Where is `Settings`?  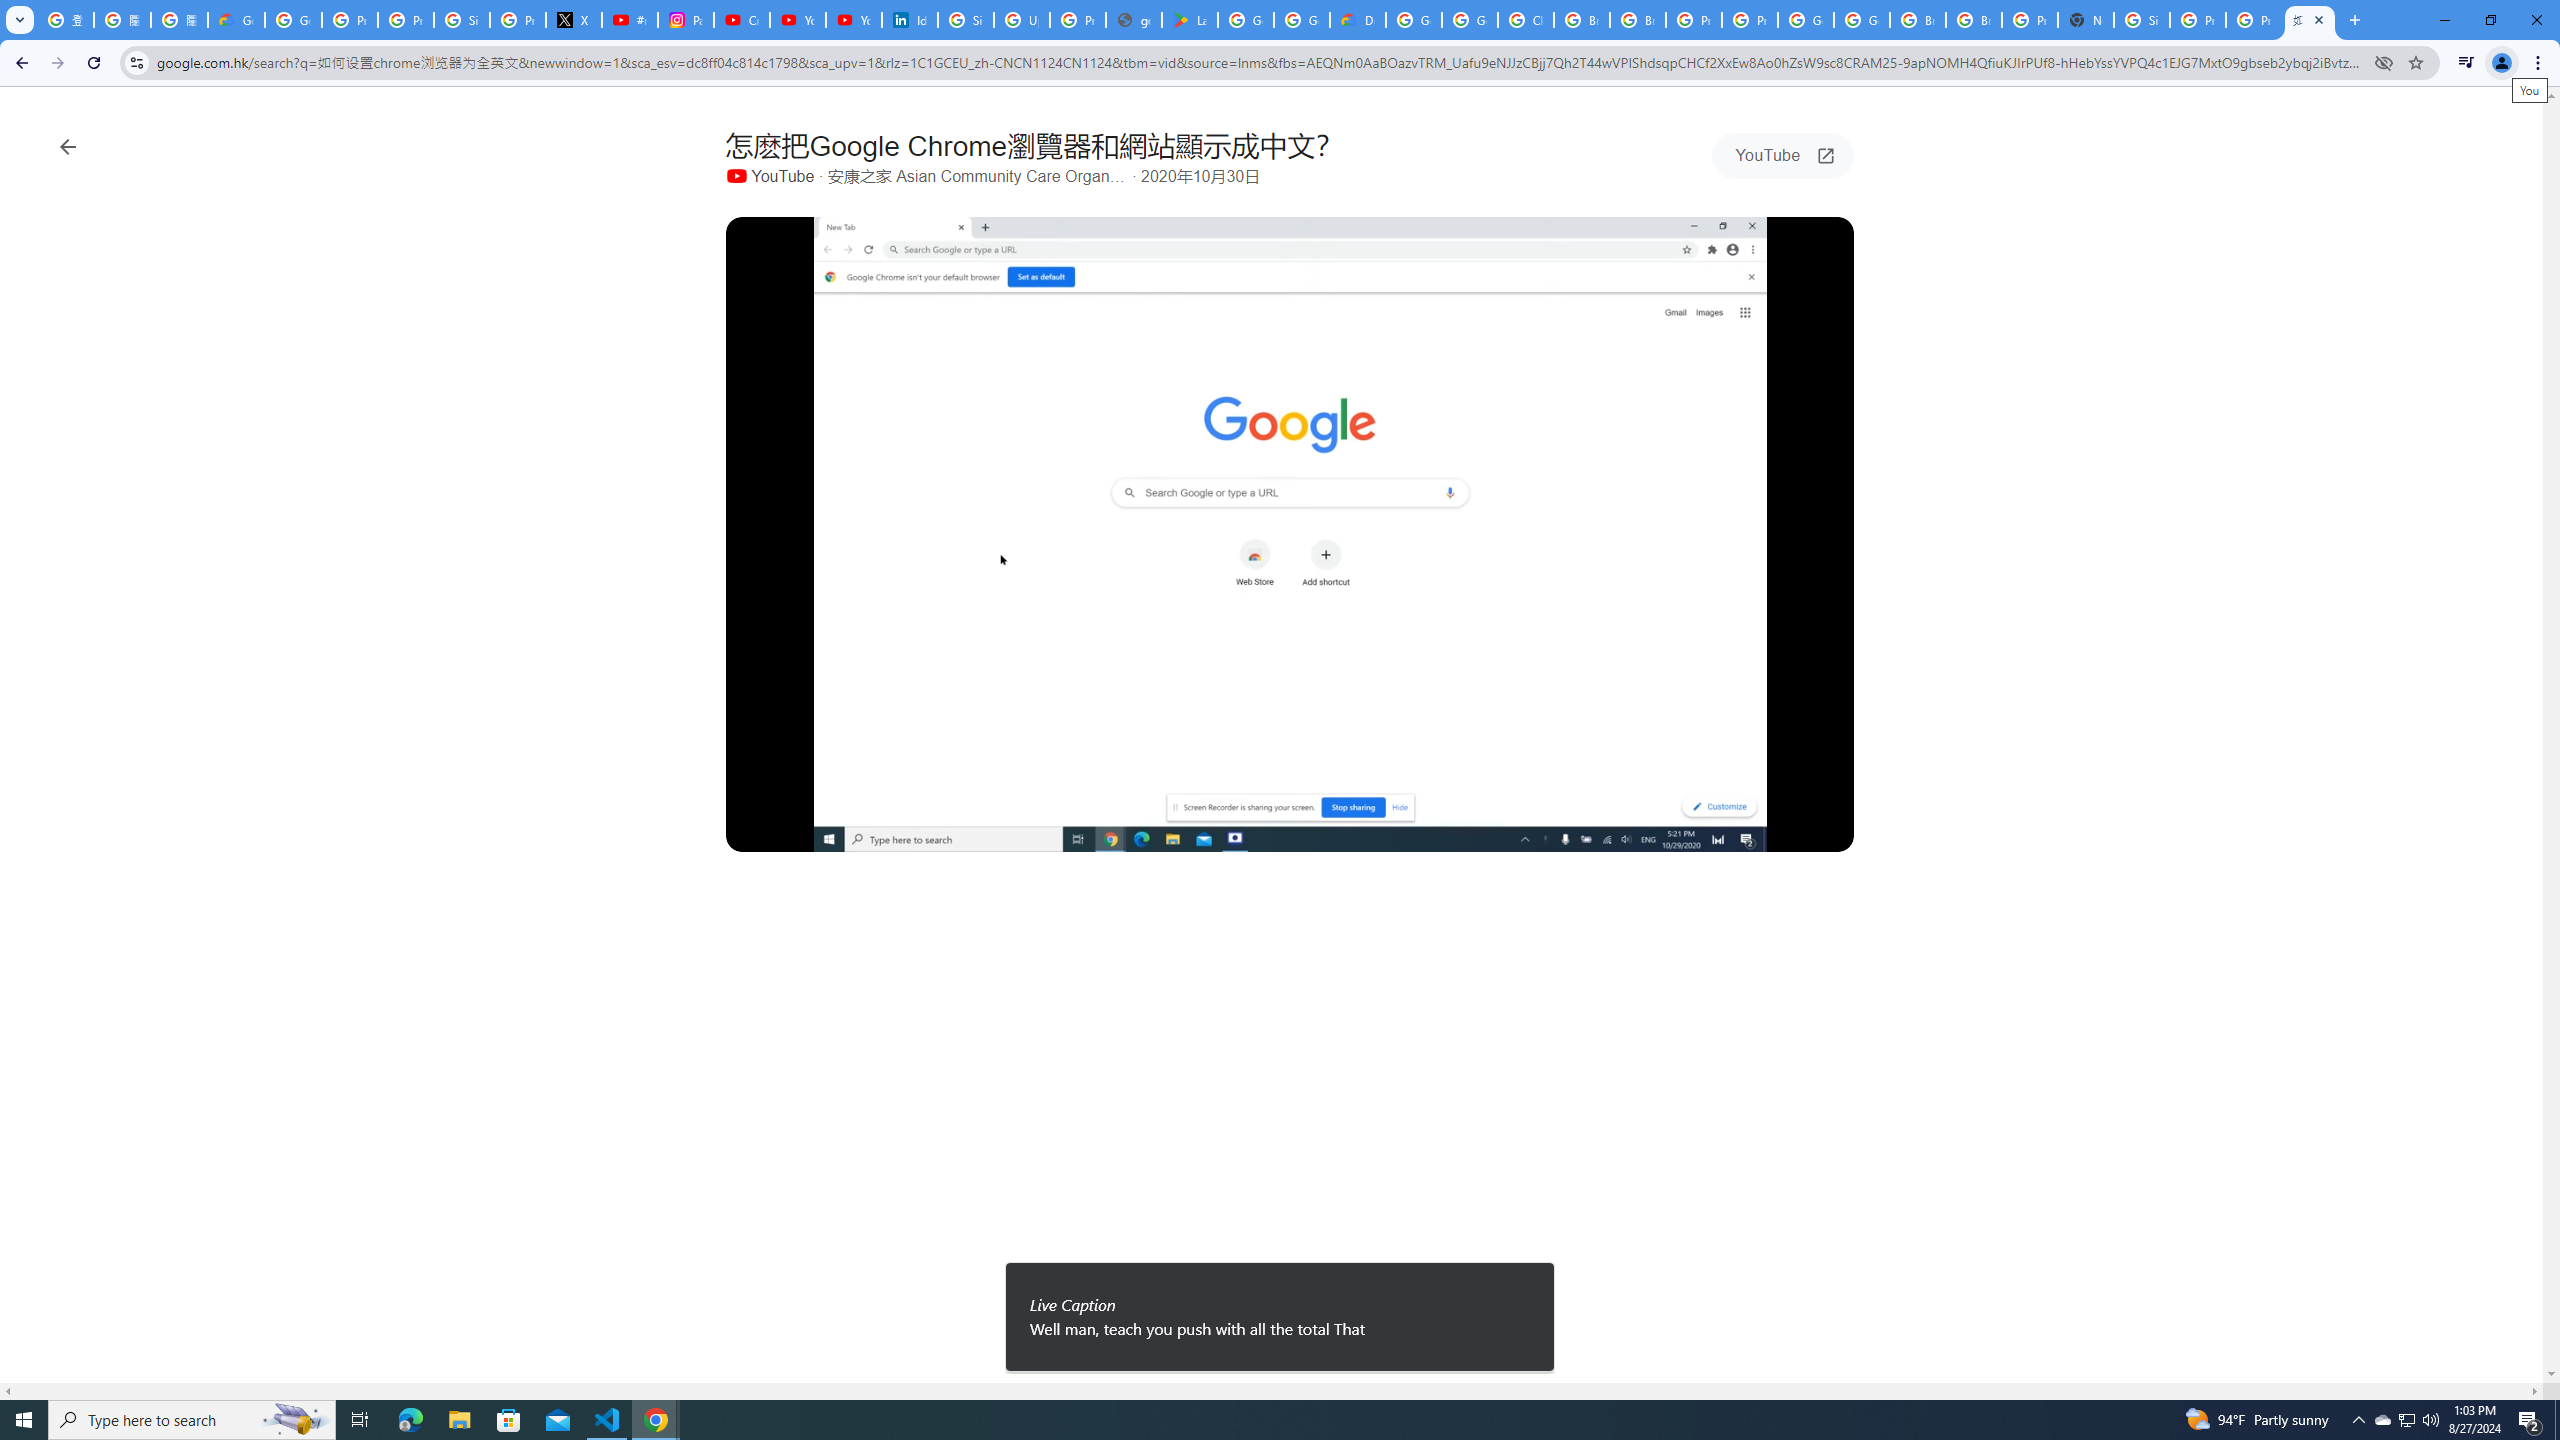 Settings is located at coordinates (1714, 832).